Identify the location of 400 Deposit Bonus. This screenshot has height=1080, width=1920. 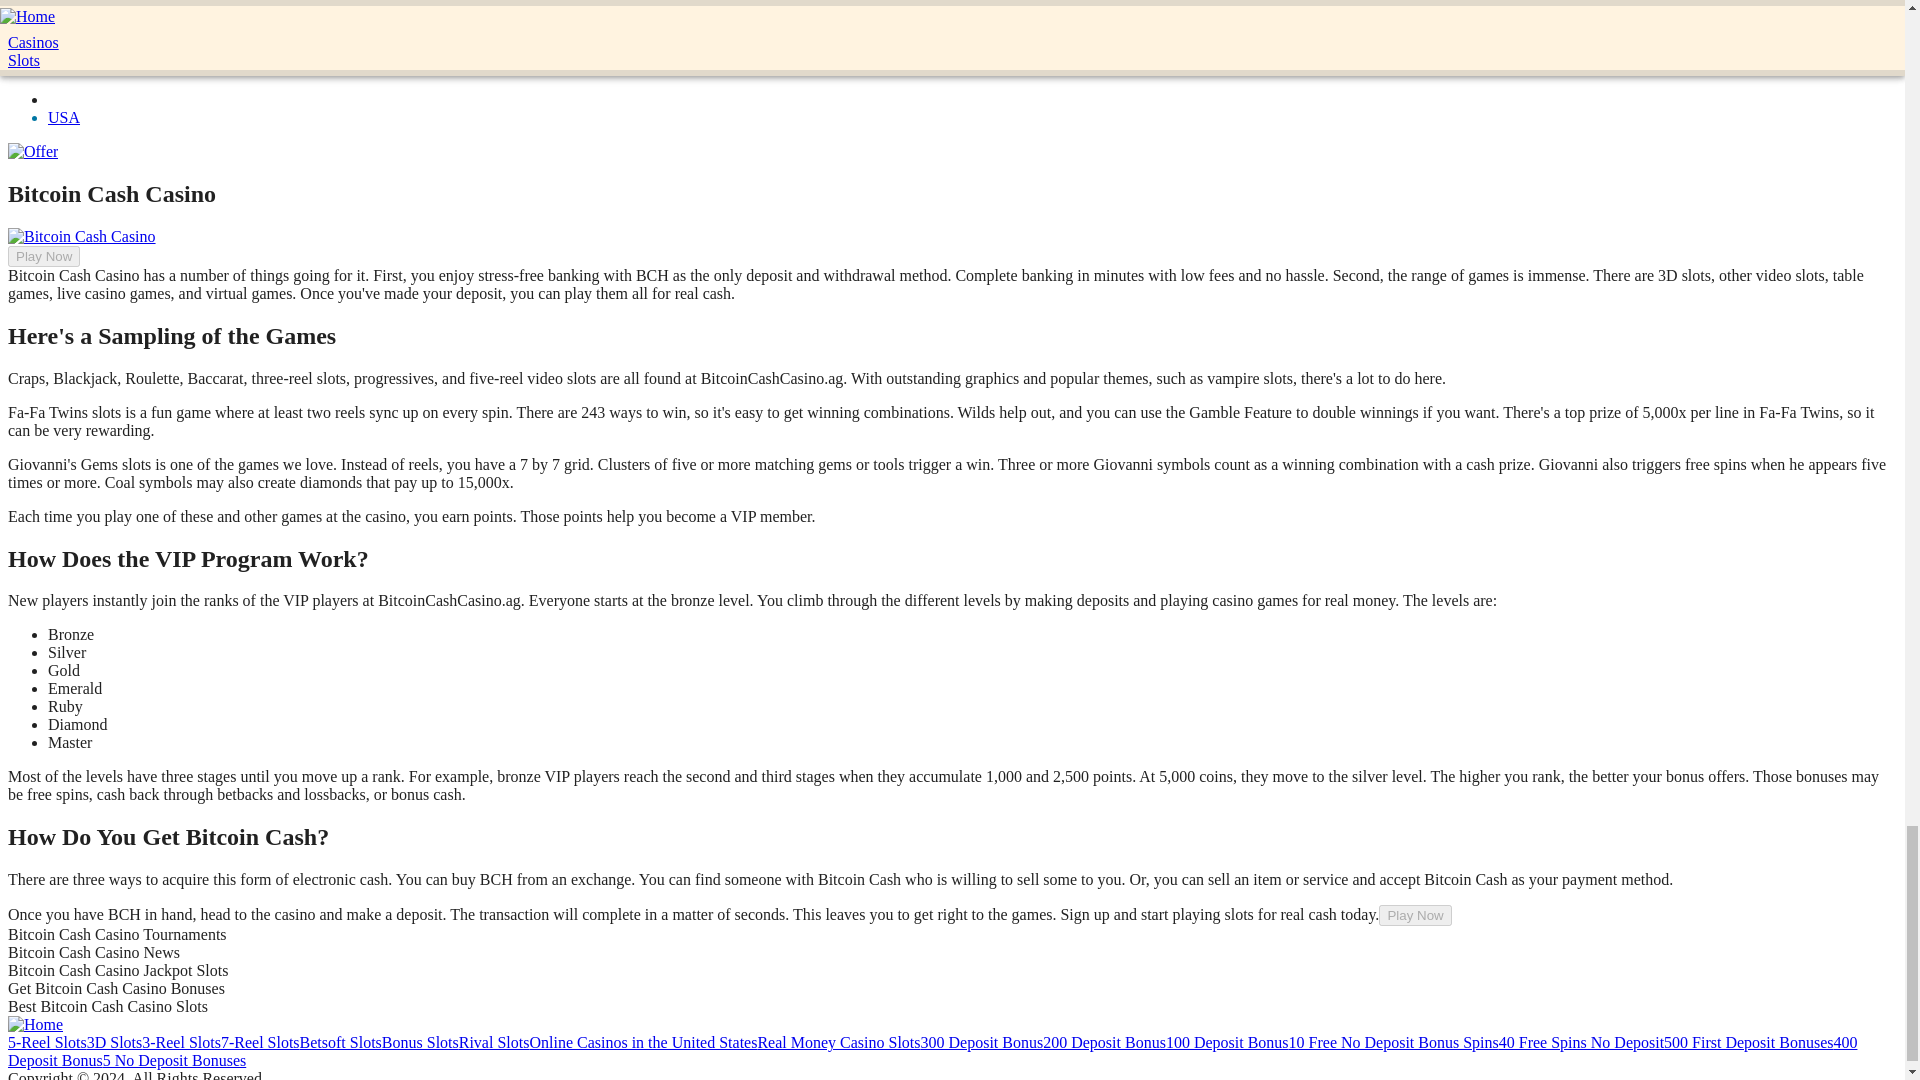
(932, 1051).